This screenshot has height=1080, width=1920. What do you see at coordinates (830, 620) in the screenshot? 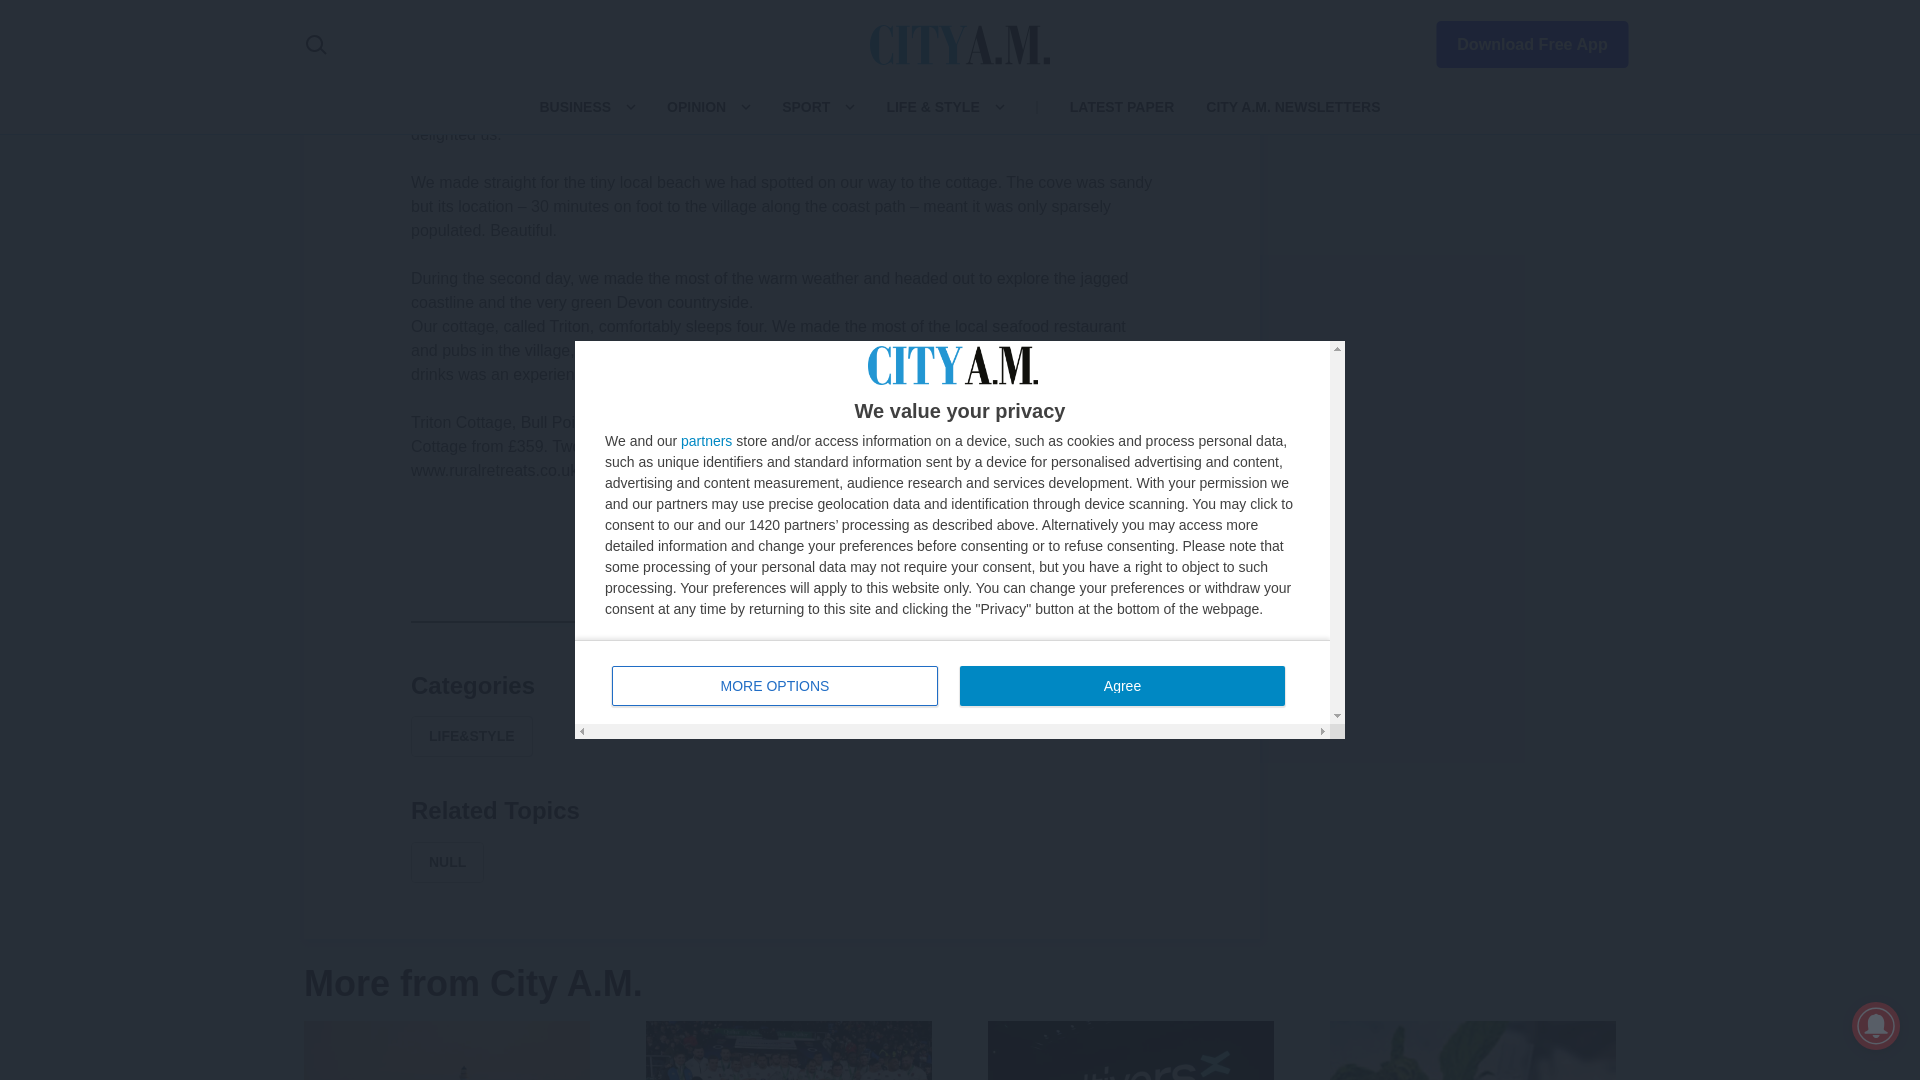
I see `WhatsApp` at bounding box center [830, 620].